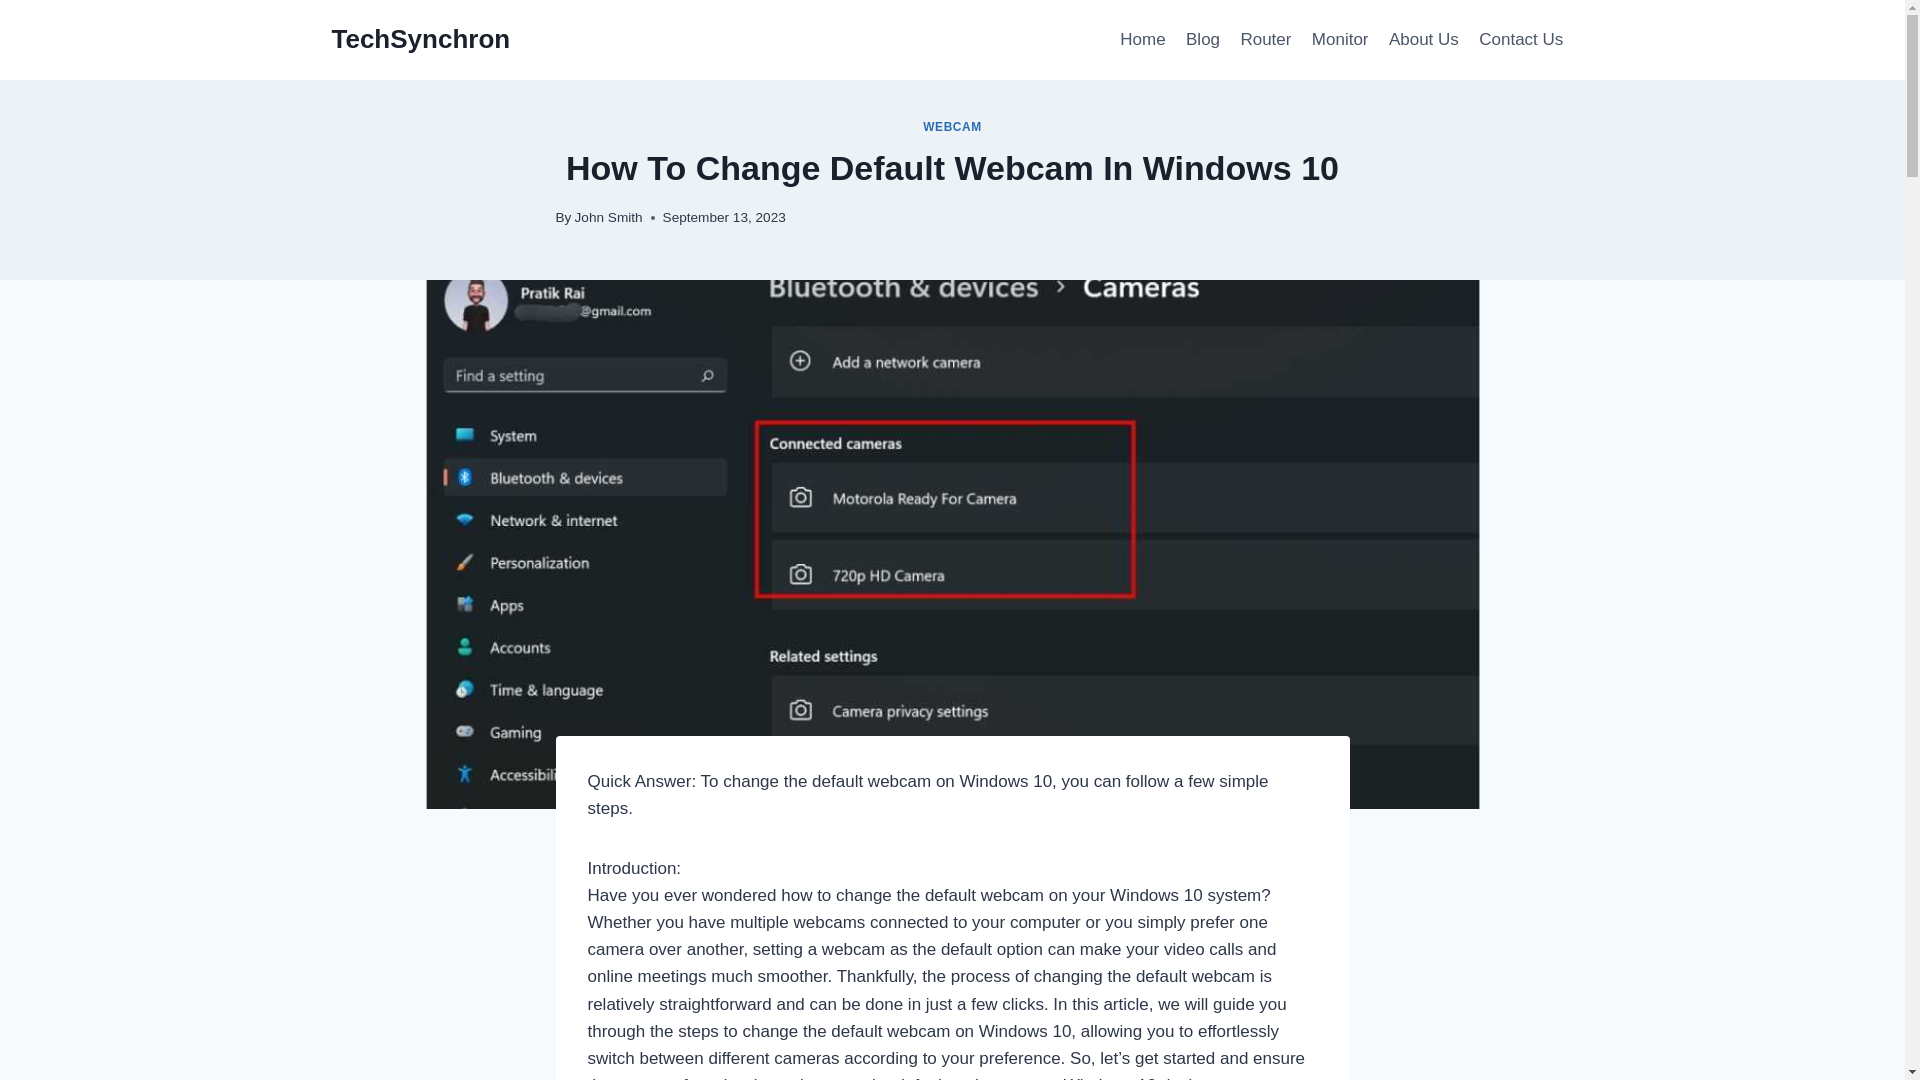 The image size is (1920, 1080). Describe the element at coordinates (1202, 40) in the screenshot. I see `Blog` at that location.